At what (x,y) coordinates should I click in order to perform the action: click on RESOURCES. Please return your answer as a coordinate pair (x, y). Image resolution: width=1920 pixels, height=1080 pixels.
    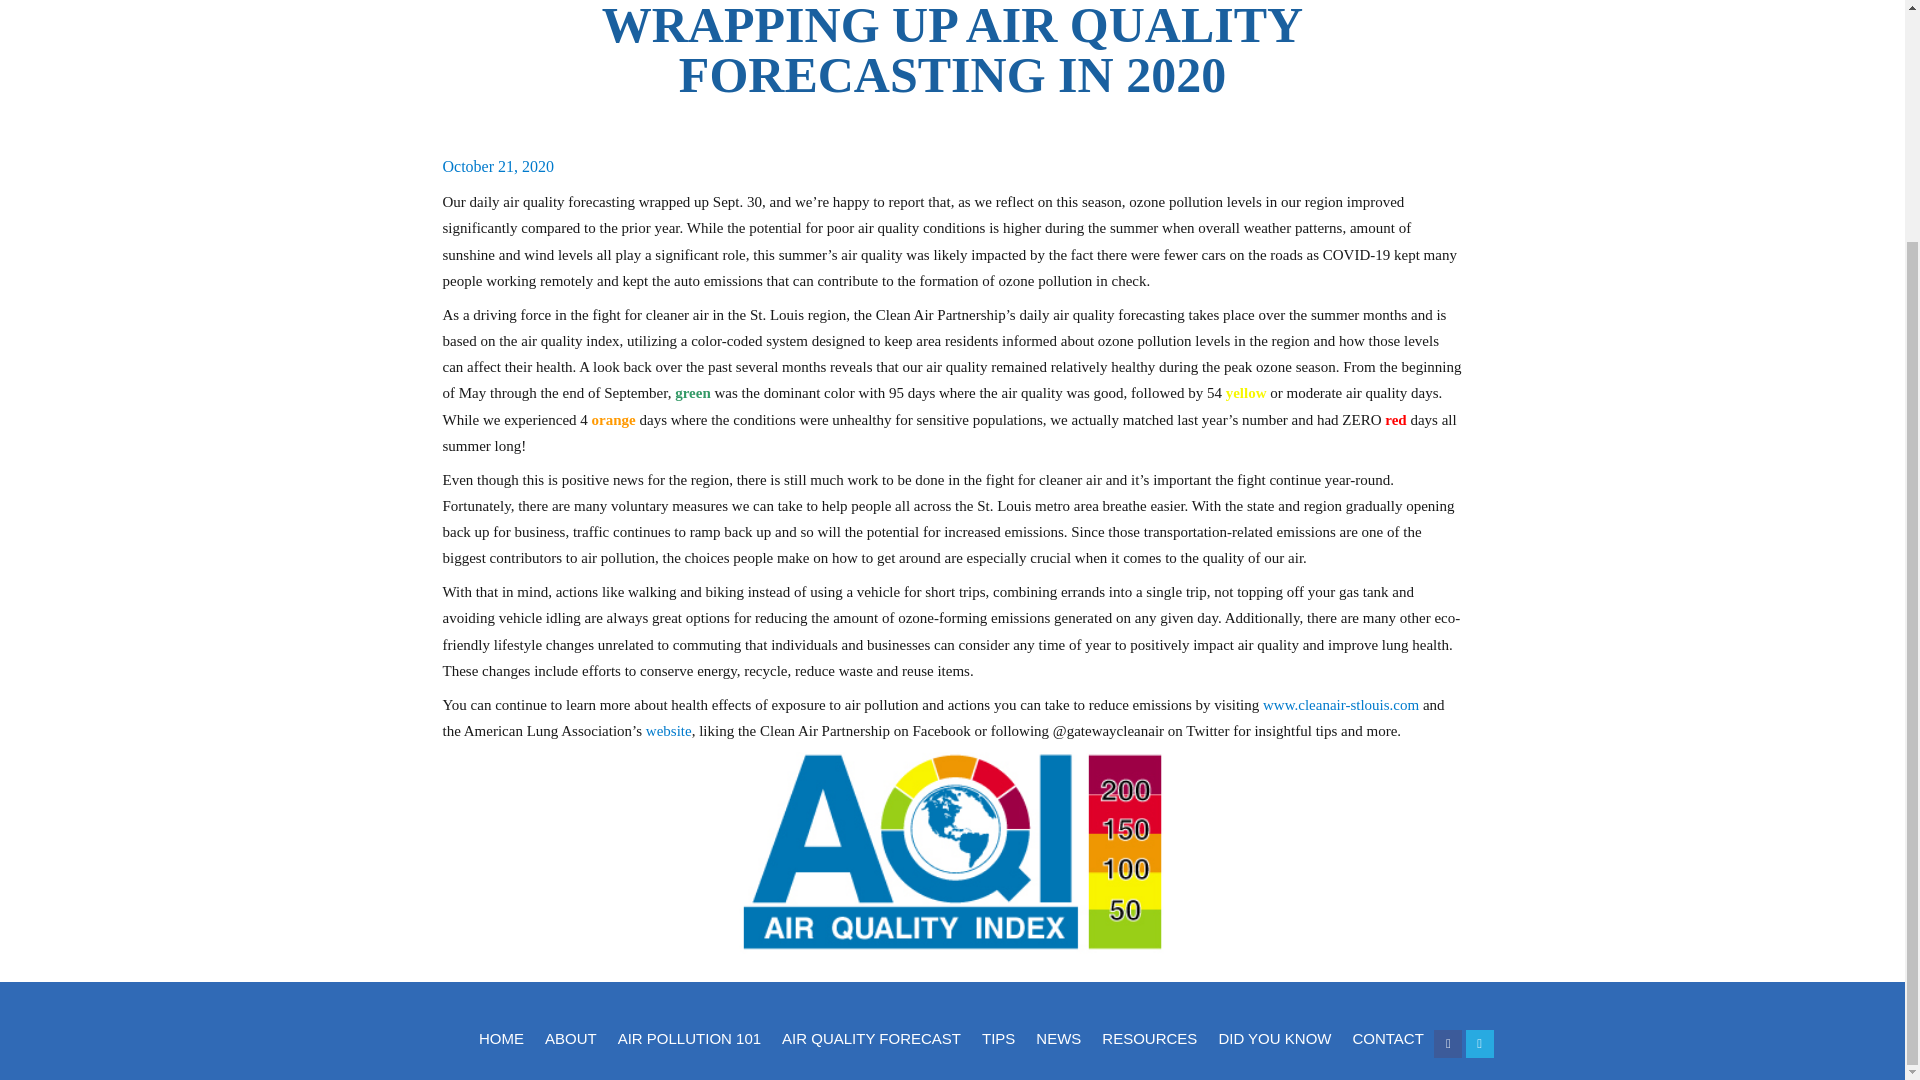
    Looking at the image, I should click on (1150, 1038).